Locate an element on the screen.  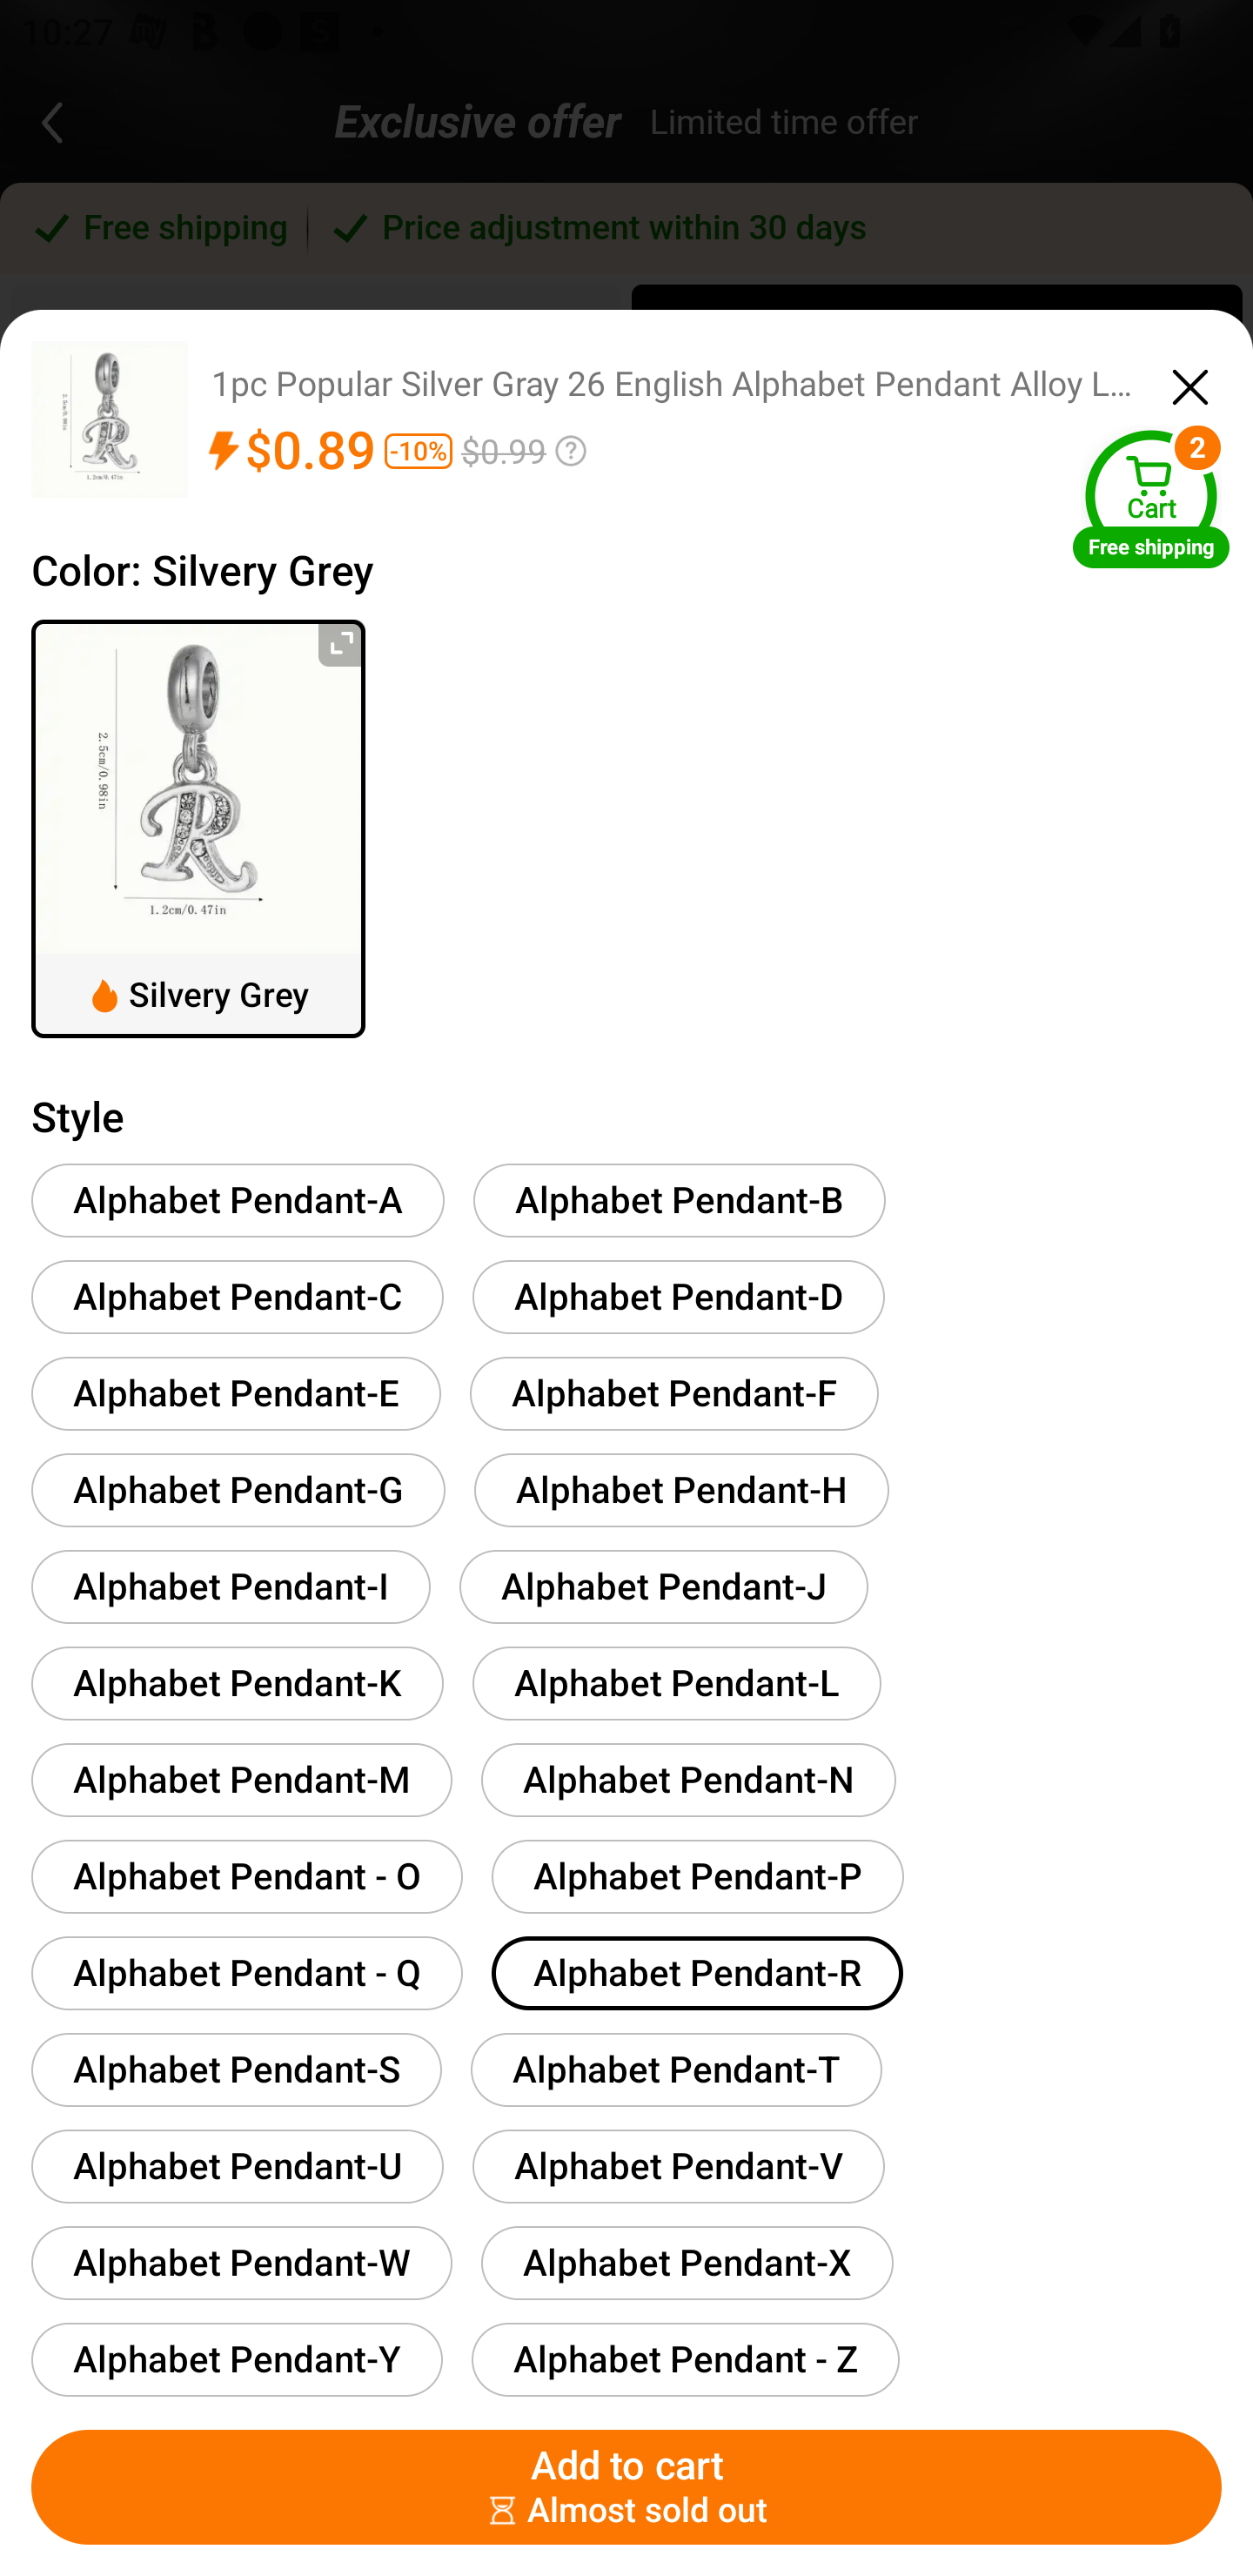
 Alphabet Pendant-G is located at coordinates (238, 1490).